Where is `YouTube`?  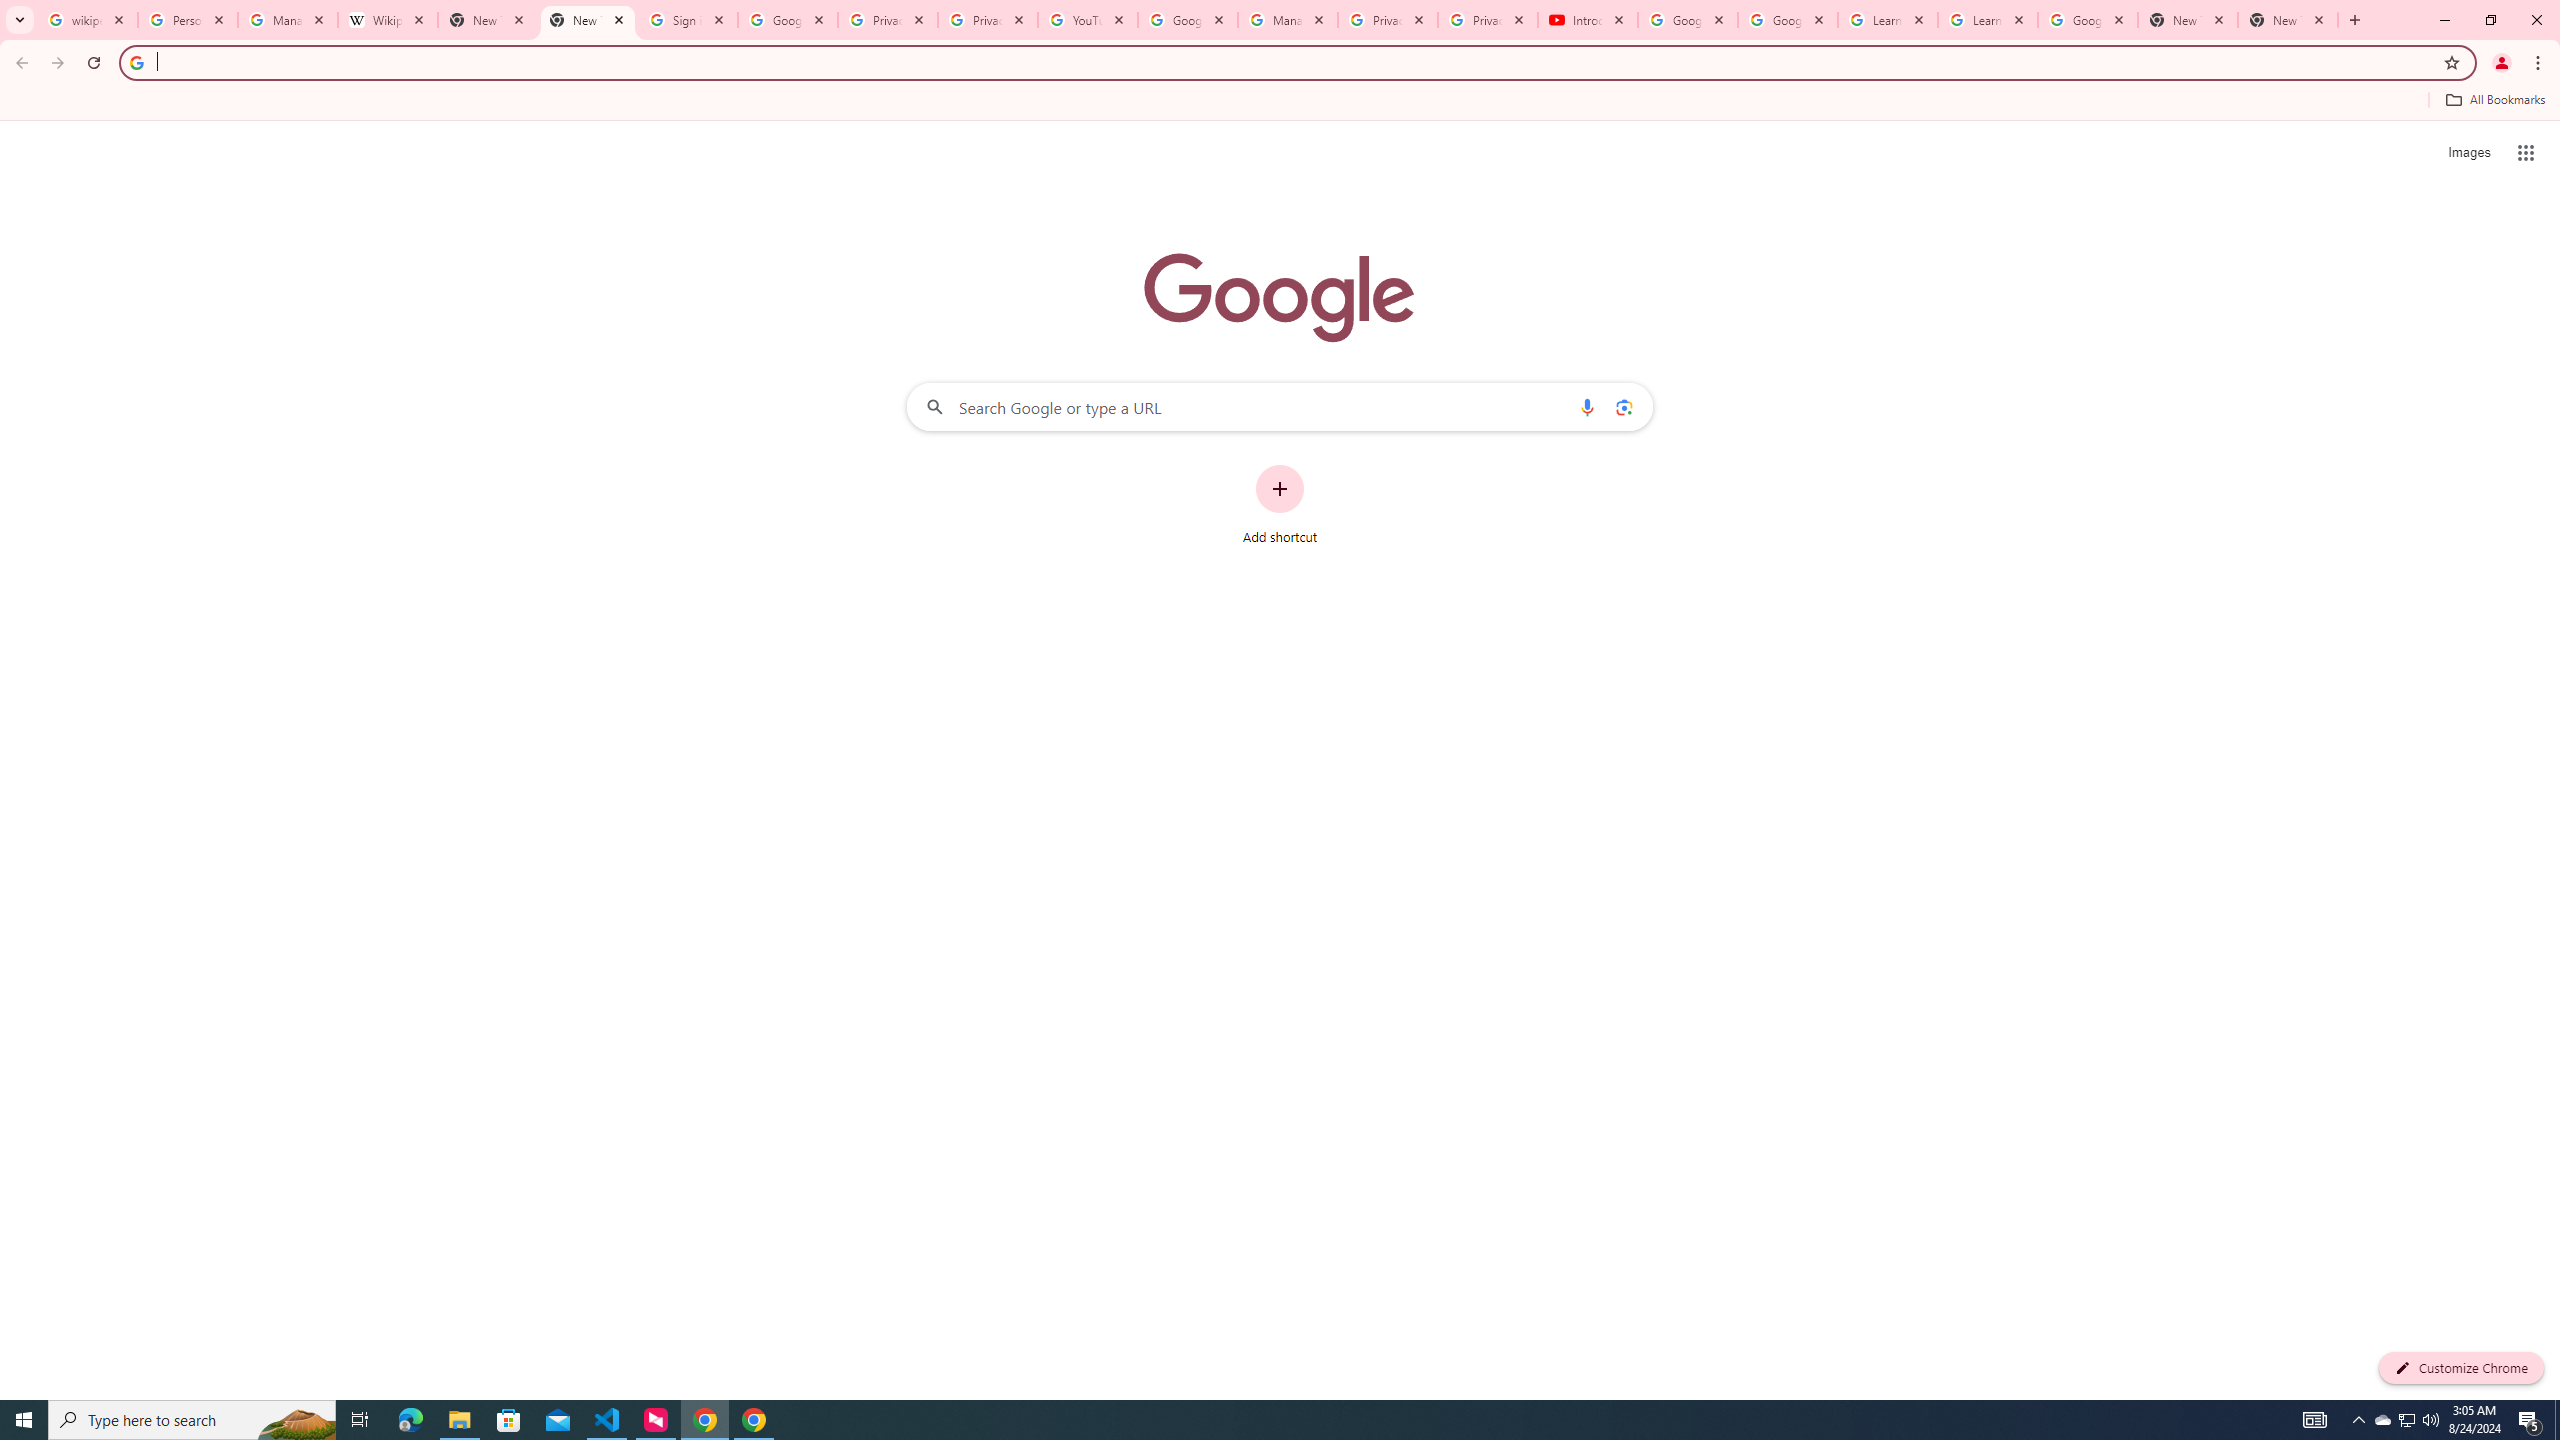 YouTube is located at coordinates (1088, 20).